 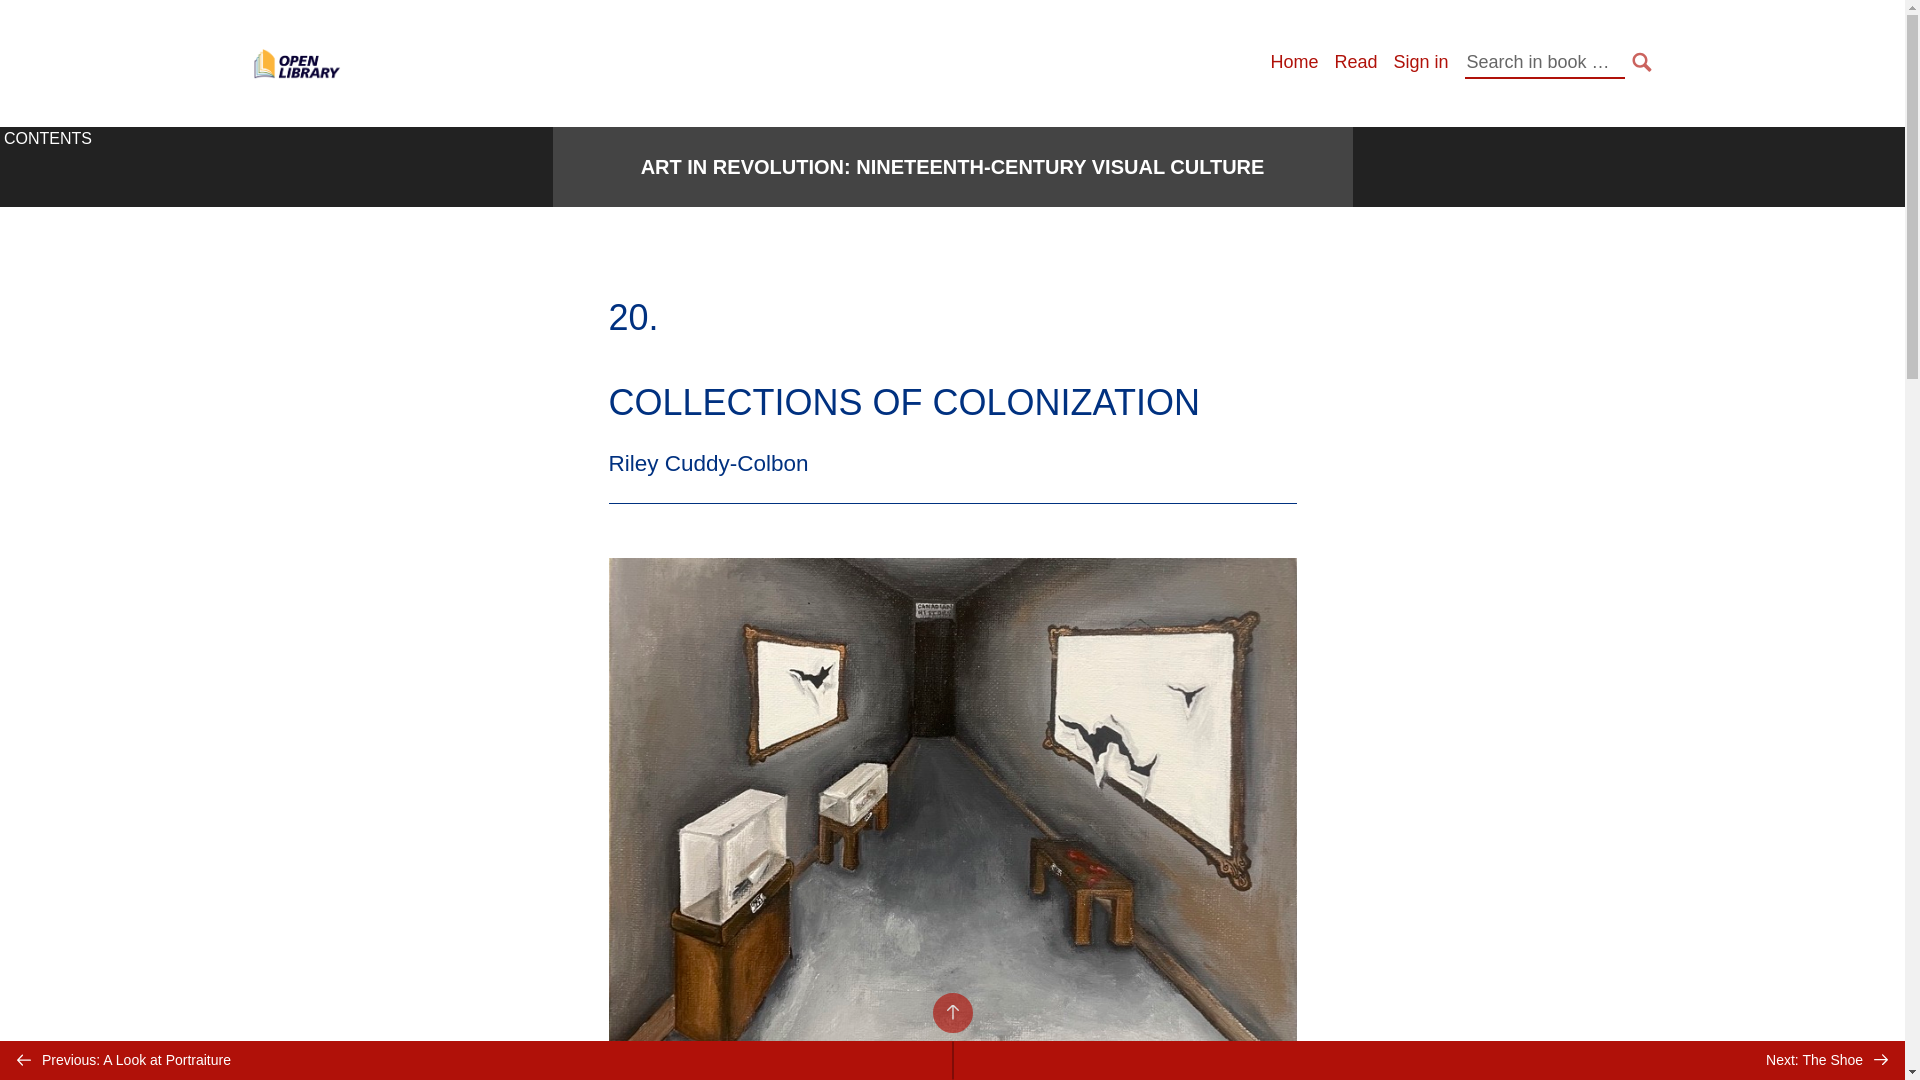 I want to click on Previous: A Look at Portraiture, so click(x=476, y=1060).